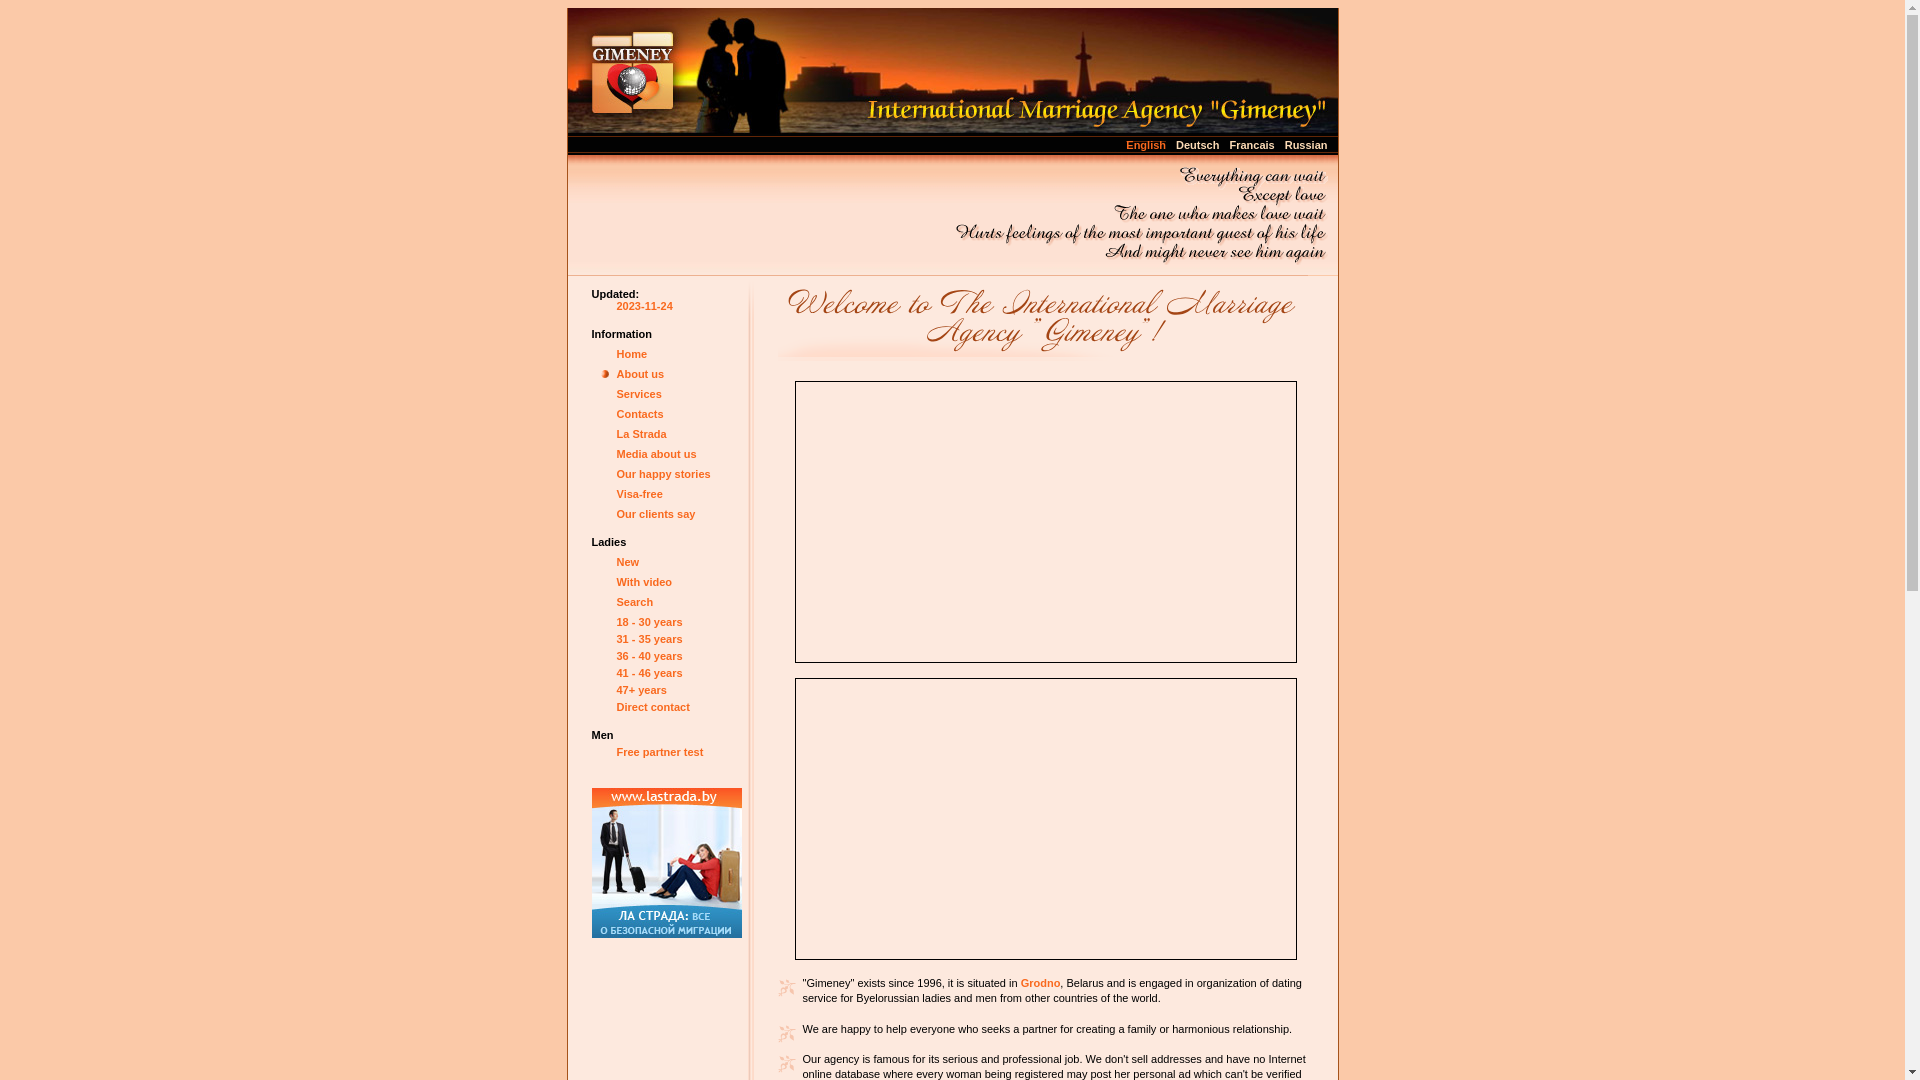 Image resolution: width=1920 pixels, height=1080 pixels. What do you see at coordinates (649, 622) in the screenshot?
I see `18 - 30 years` at bounding box center [649, 622].